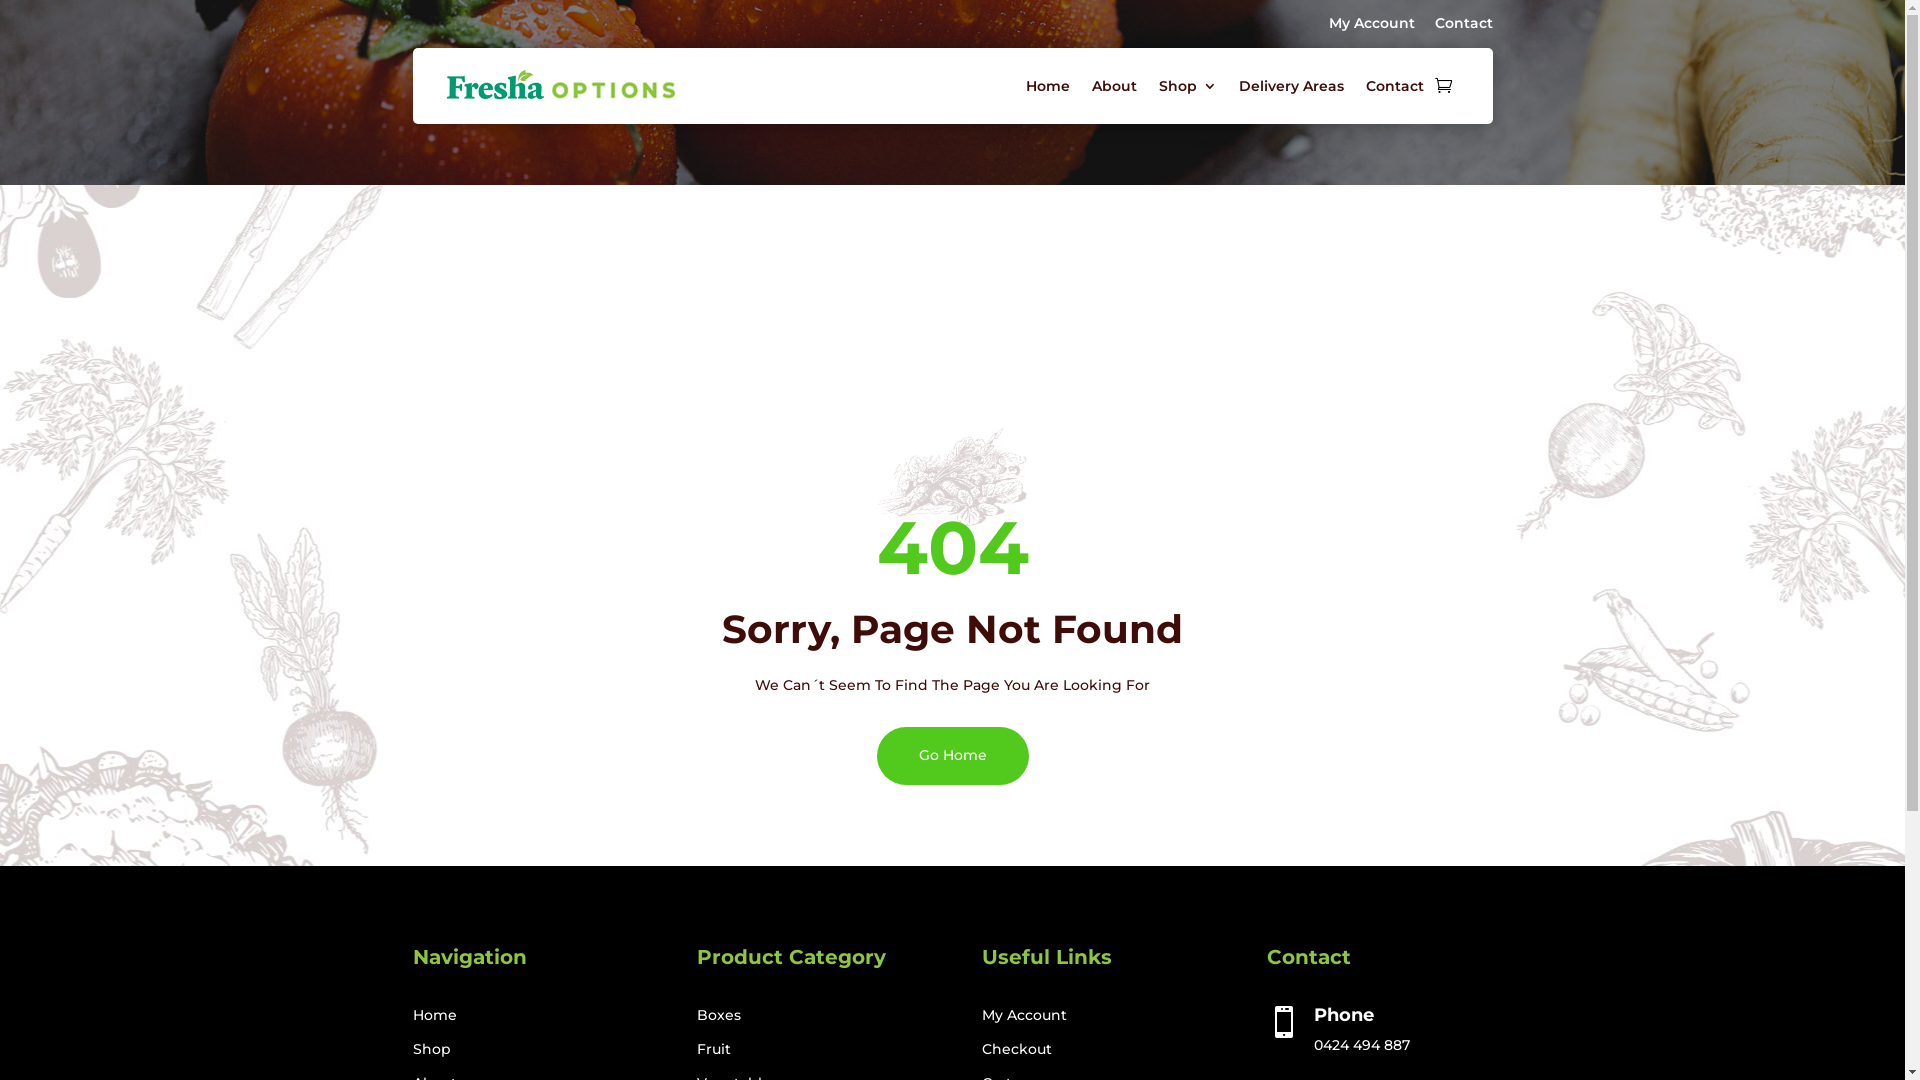  What do you see at coordinates (1017, 1049) in the screenshot?
I see `Checkout` at bounding box center [1017, 1049].